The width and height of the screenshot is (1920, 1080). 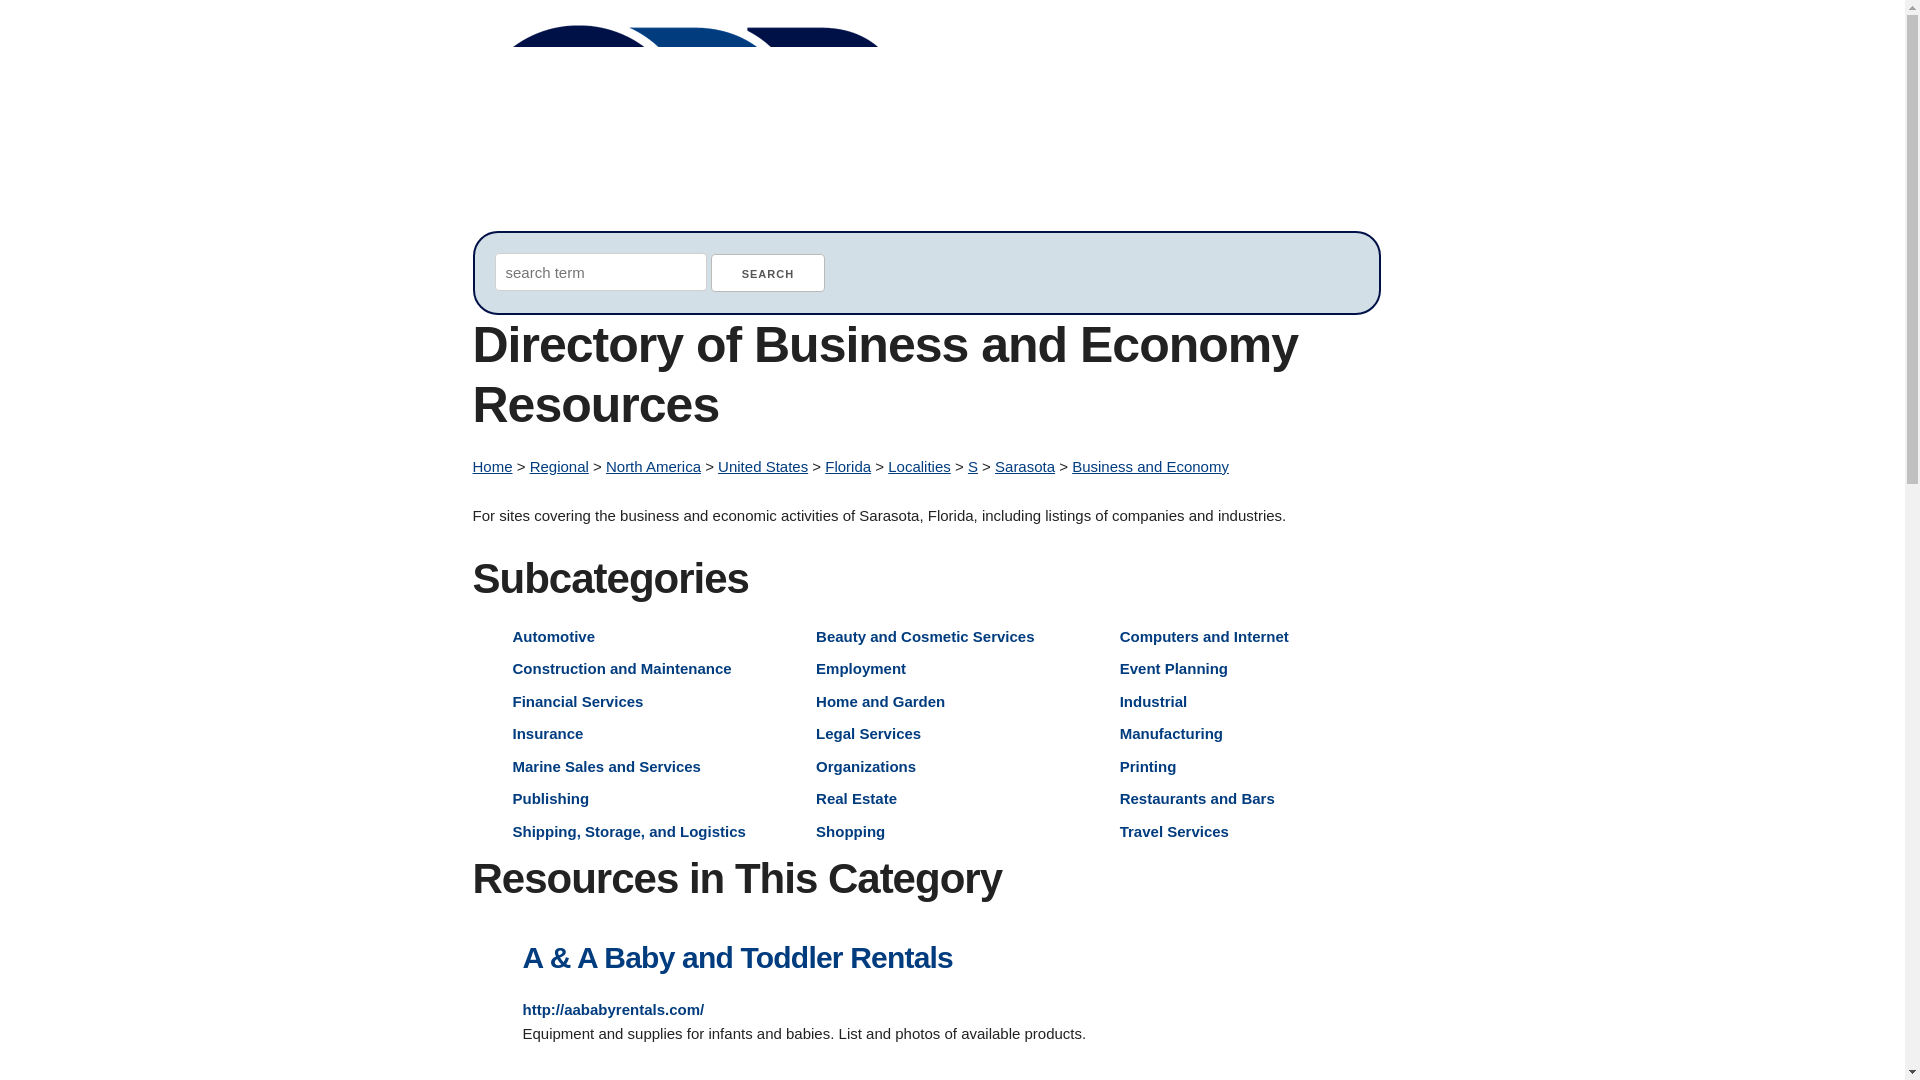 What do you see at coordinates (1150, 466) in the screenshot?
I see `Business and Economy` at bounding box center [1150, 466].